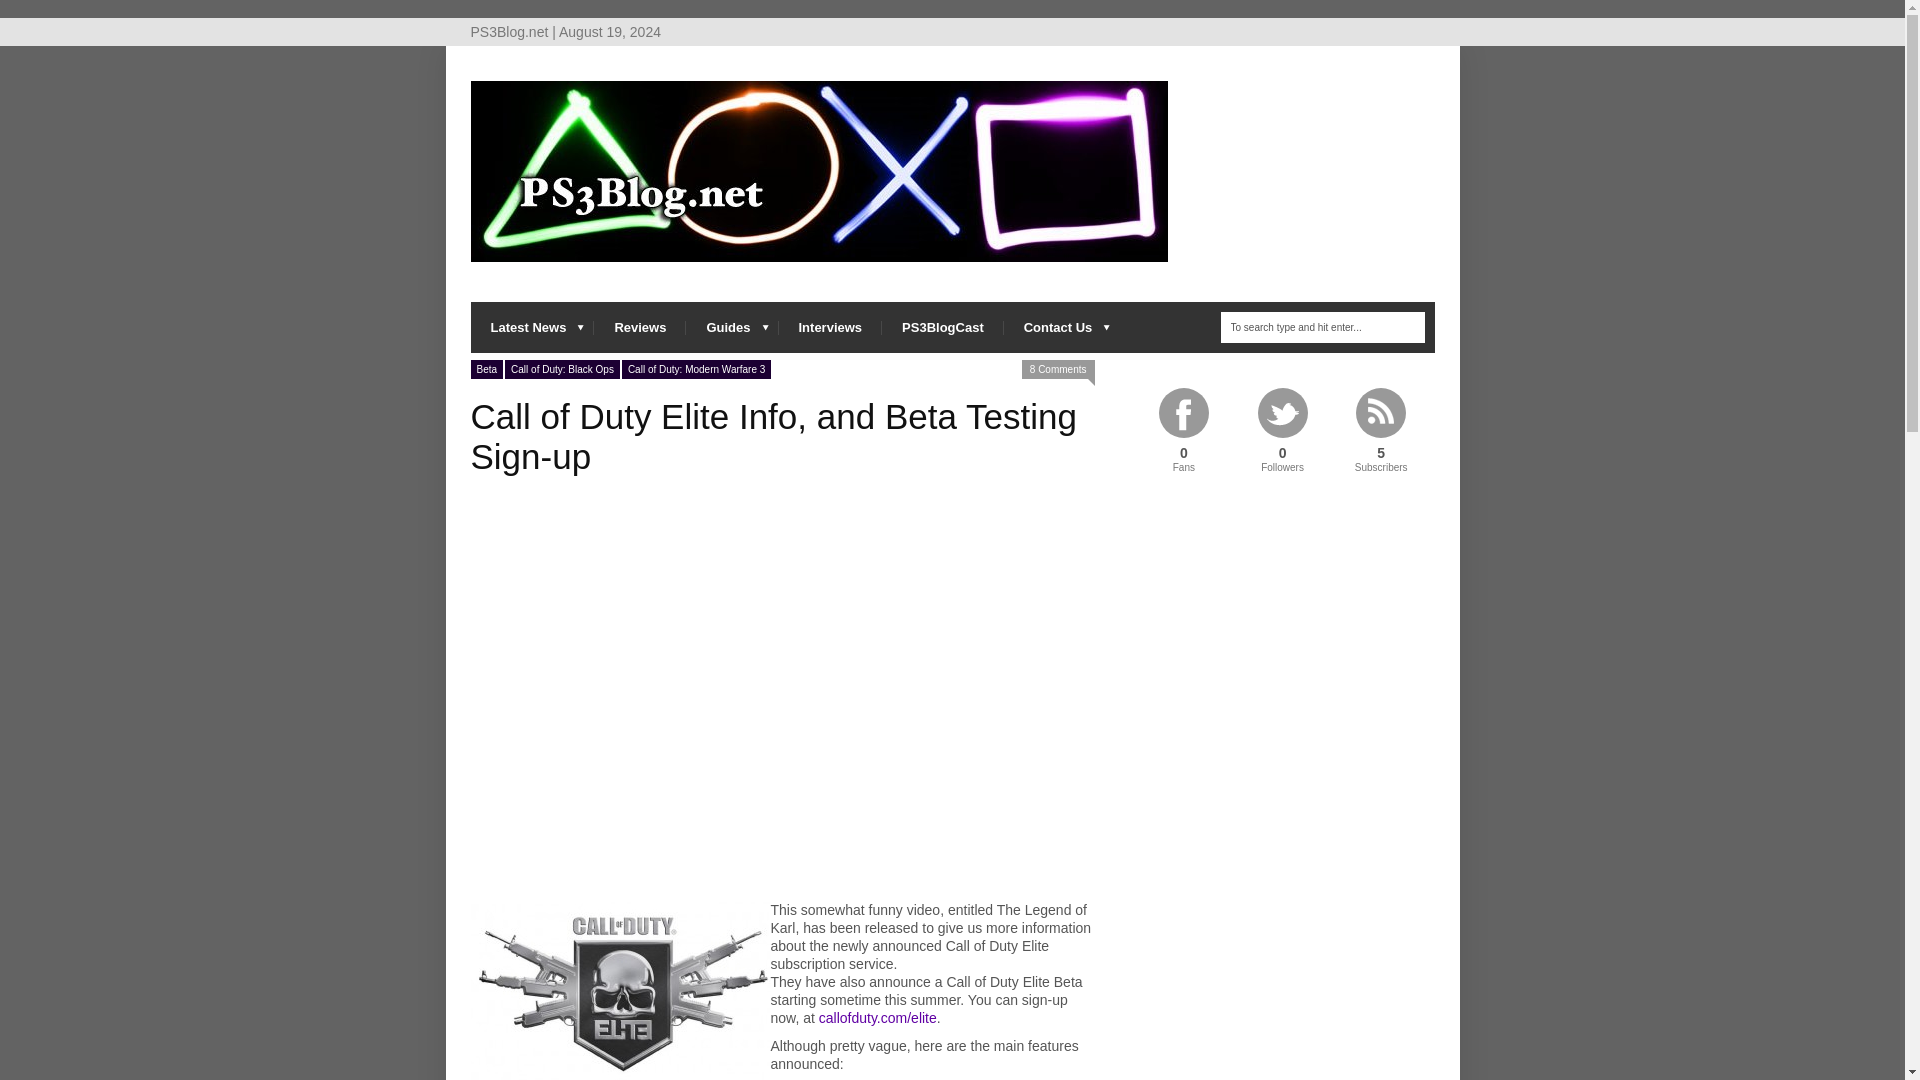 The width and height of the screenshot is (1920, 1080). Describe the element at coordinates (639, 328) in the screenshot. I see `Reviews` at that location.